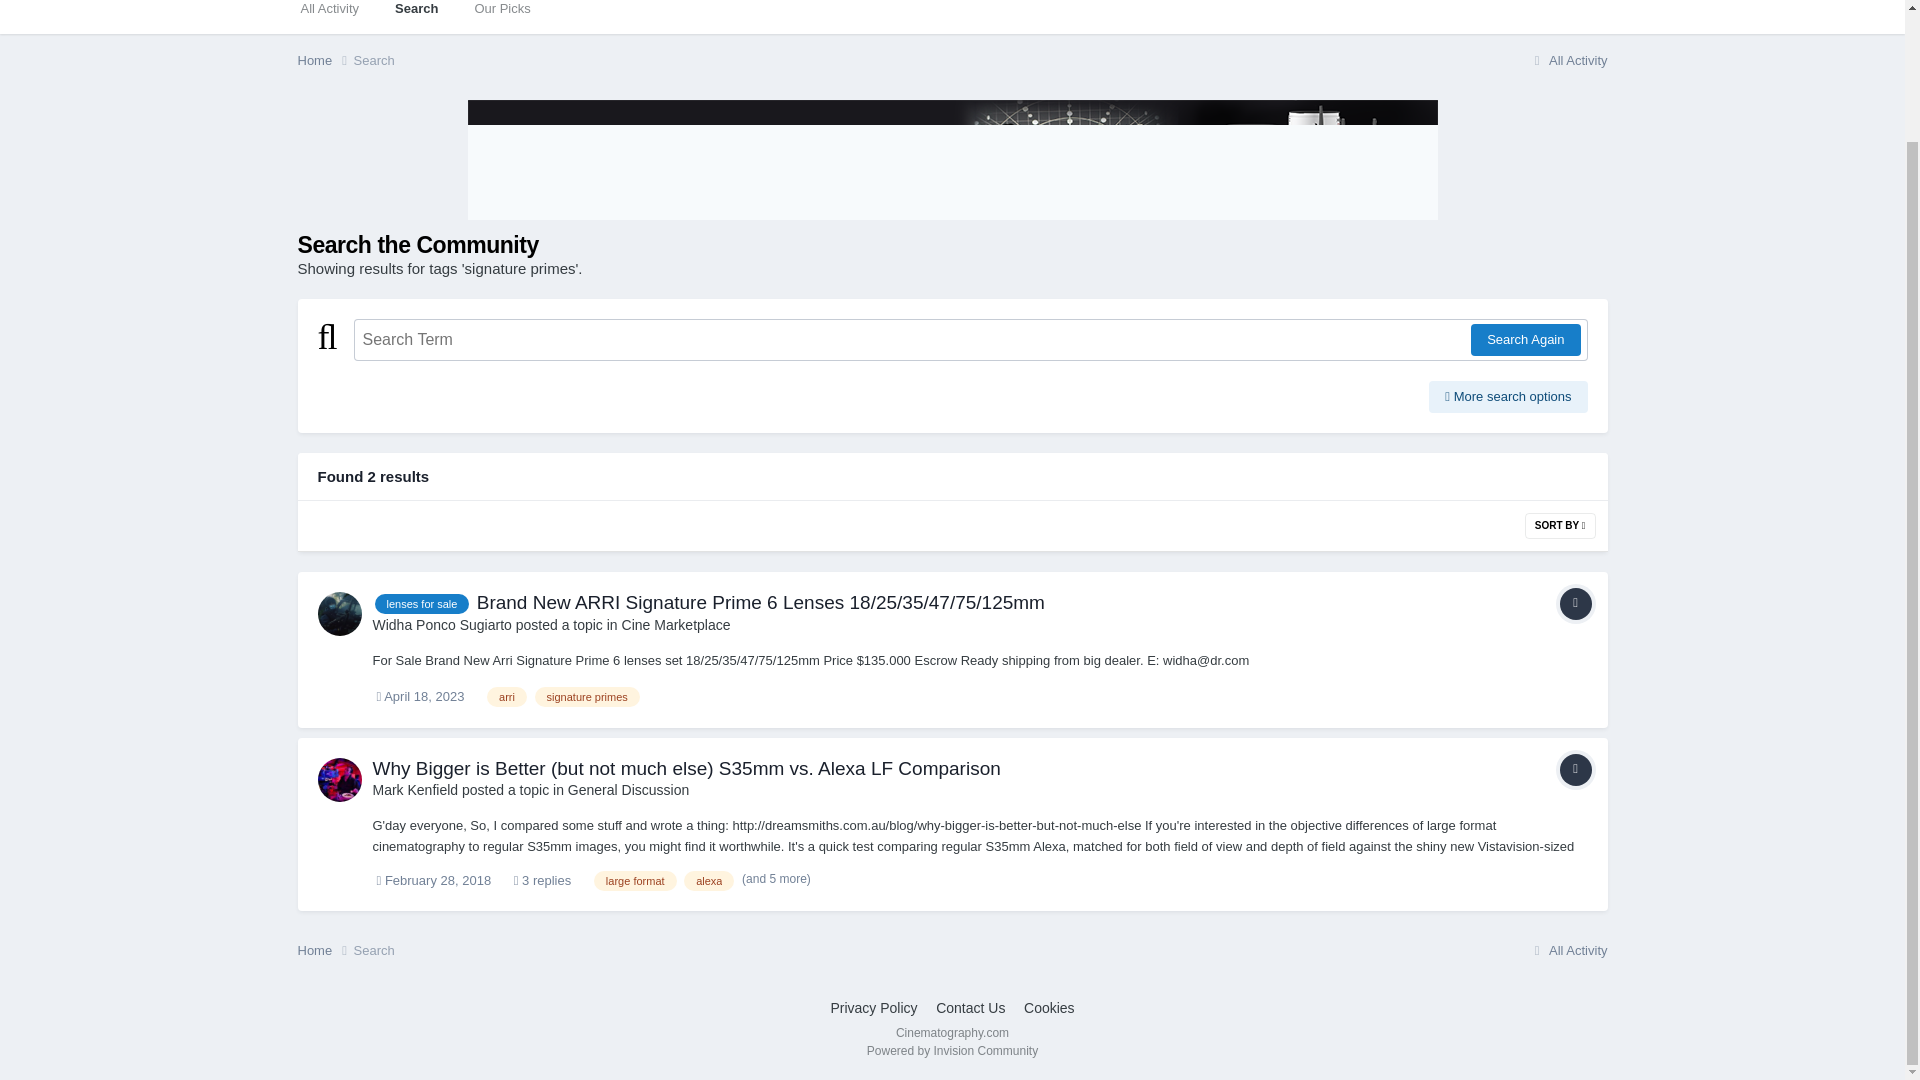 The height and width of the screenshot is (1080, 1920). What do you see at coordinates (1575, 603) in the screenshot?
I see `Topic` at bounding box center [1575, 603].